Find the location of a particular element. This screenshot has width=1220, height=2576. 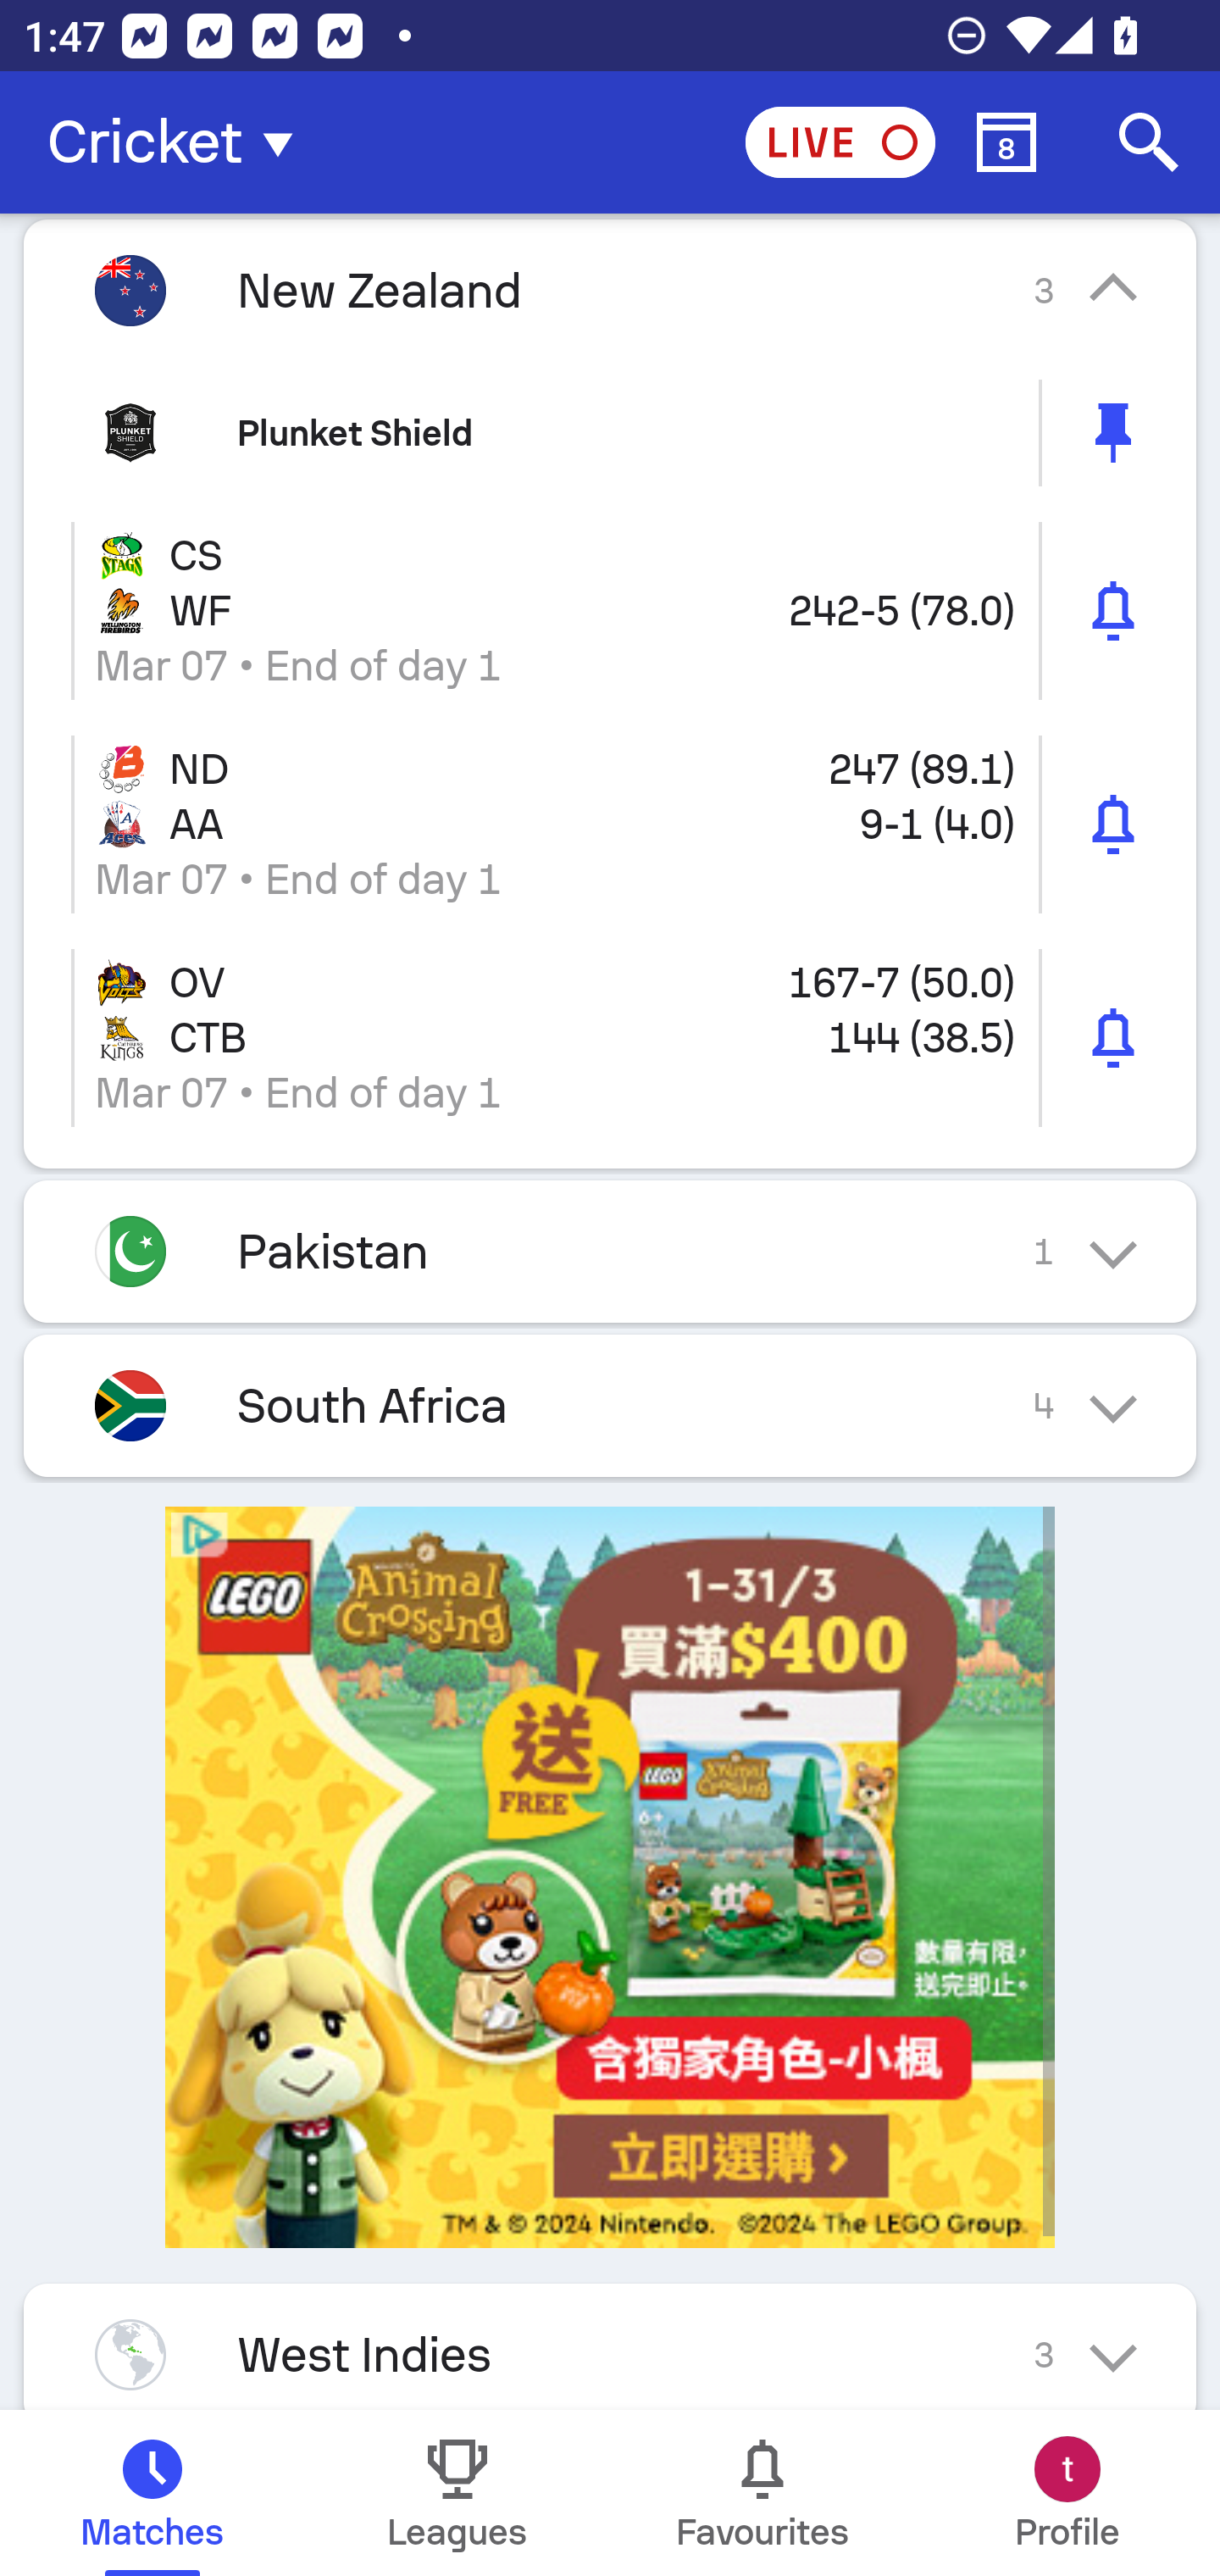

Favourites is located at coordinates (762, 2493).